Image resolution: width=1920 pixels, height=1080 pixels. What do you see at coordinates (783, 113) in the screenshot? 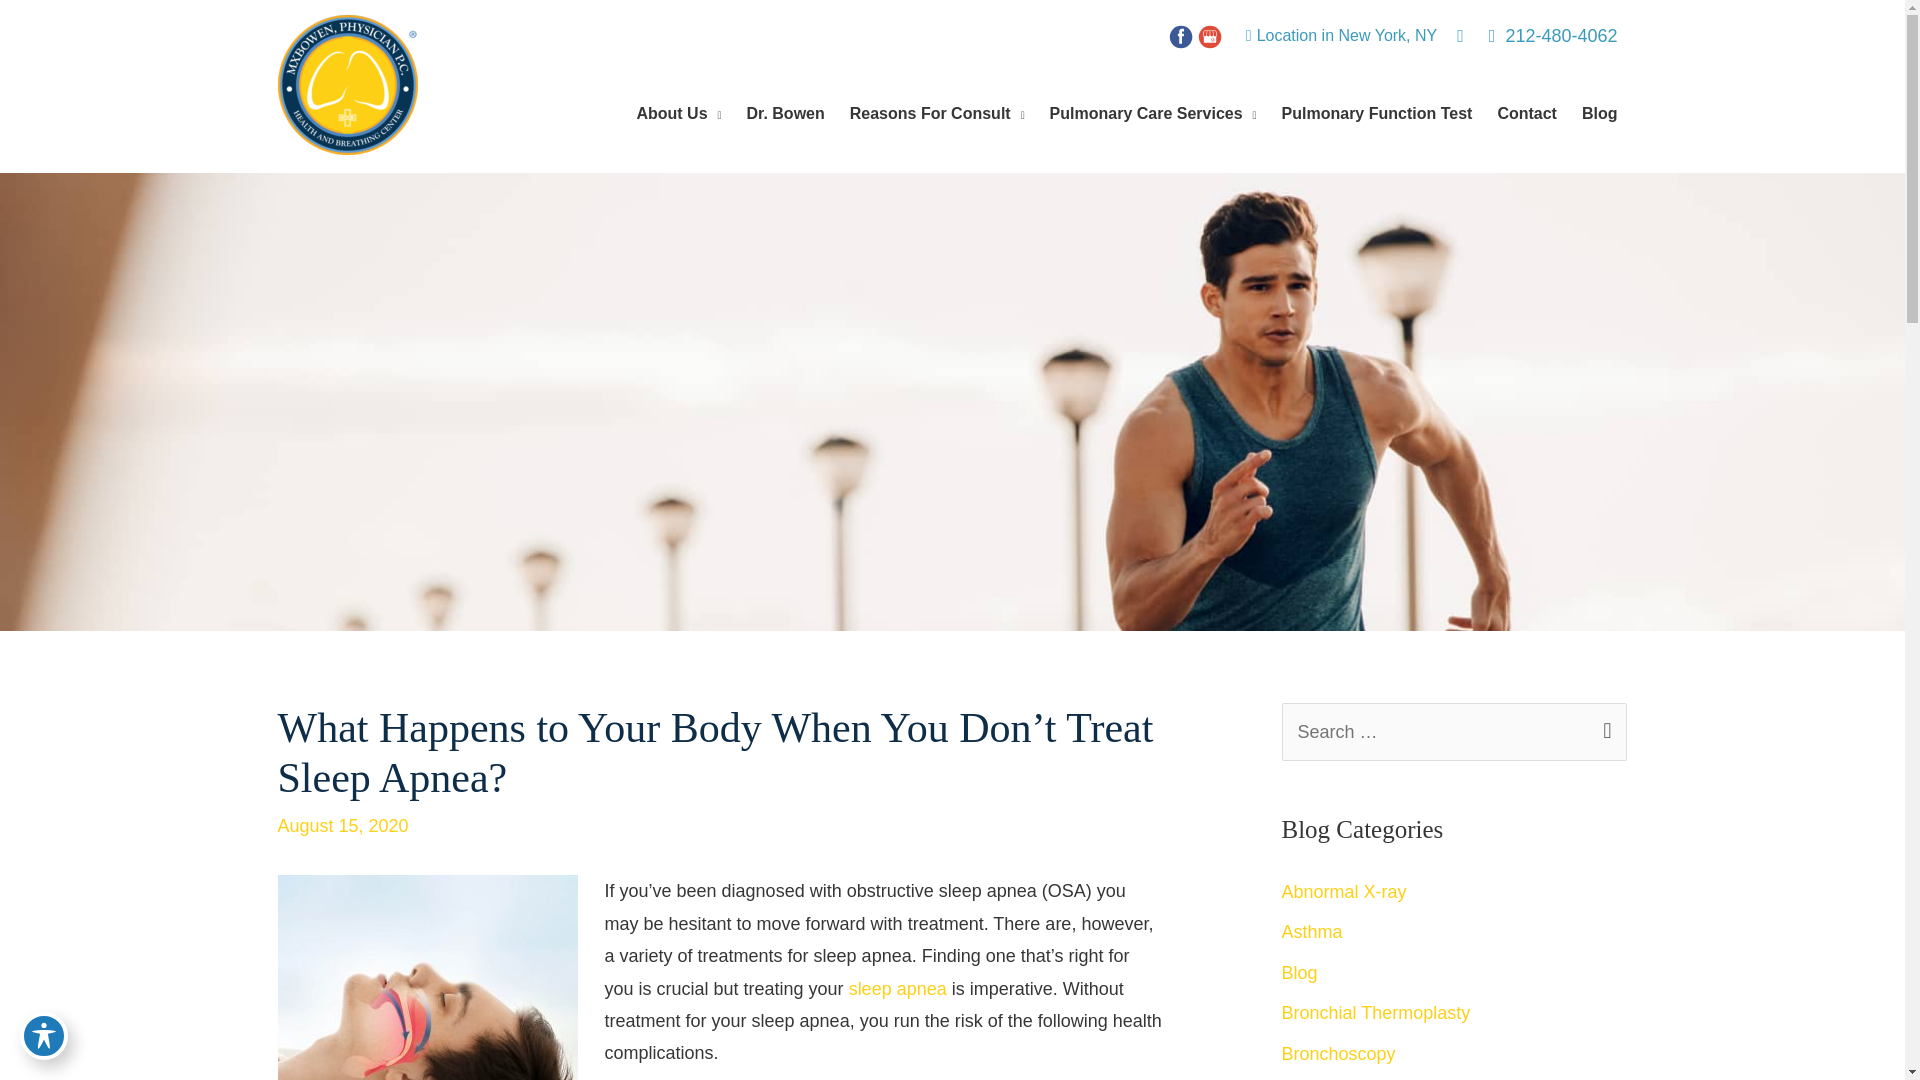
I see `Dr. Bowen` at bounding box center [783, 113].